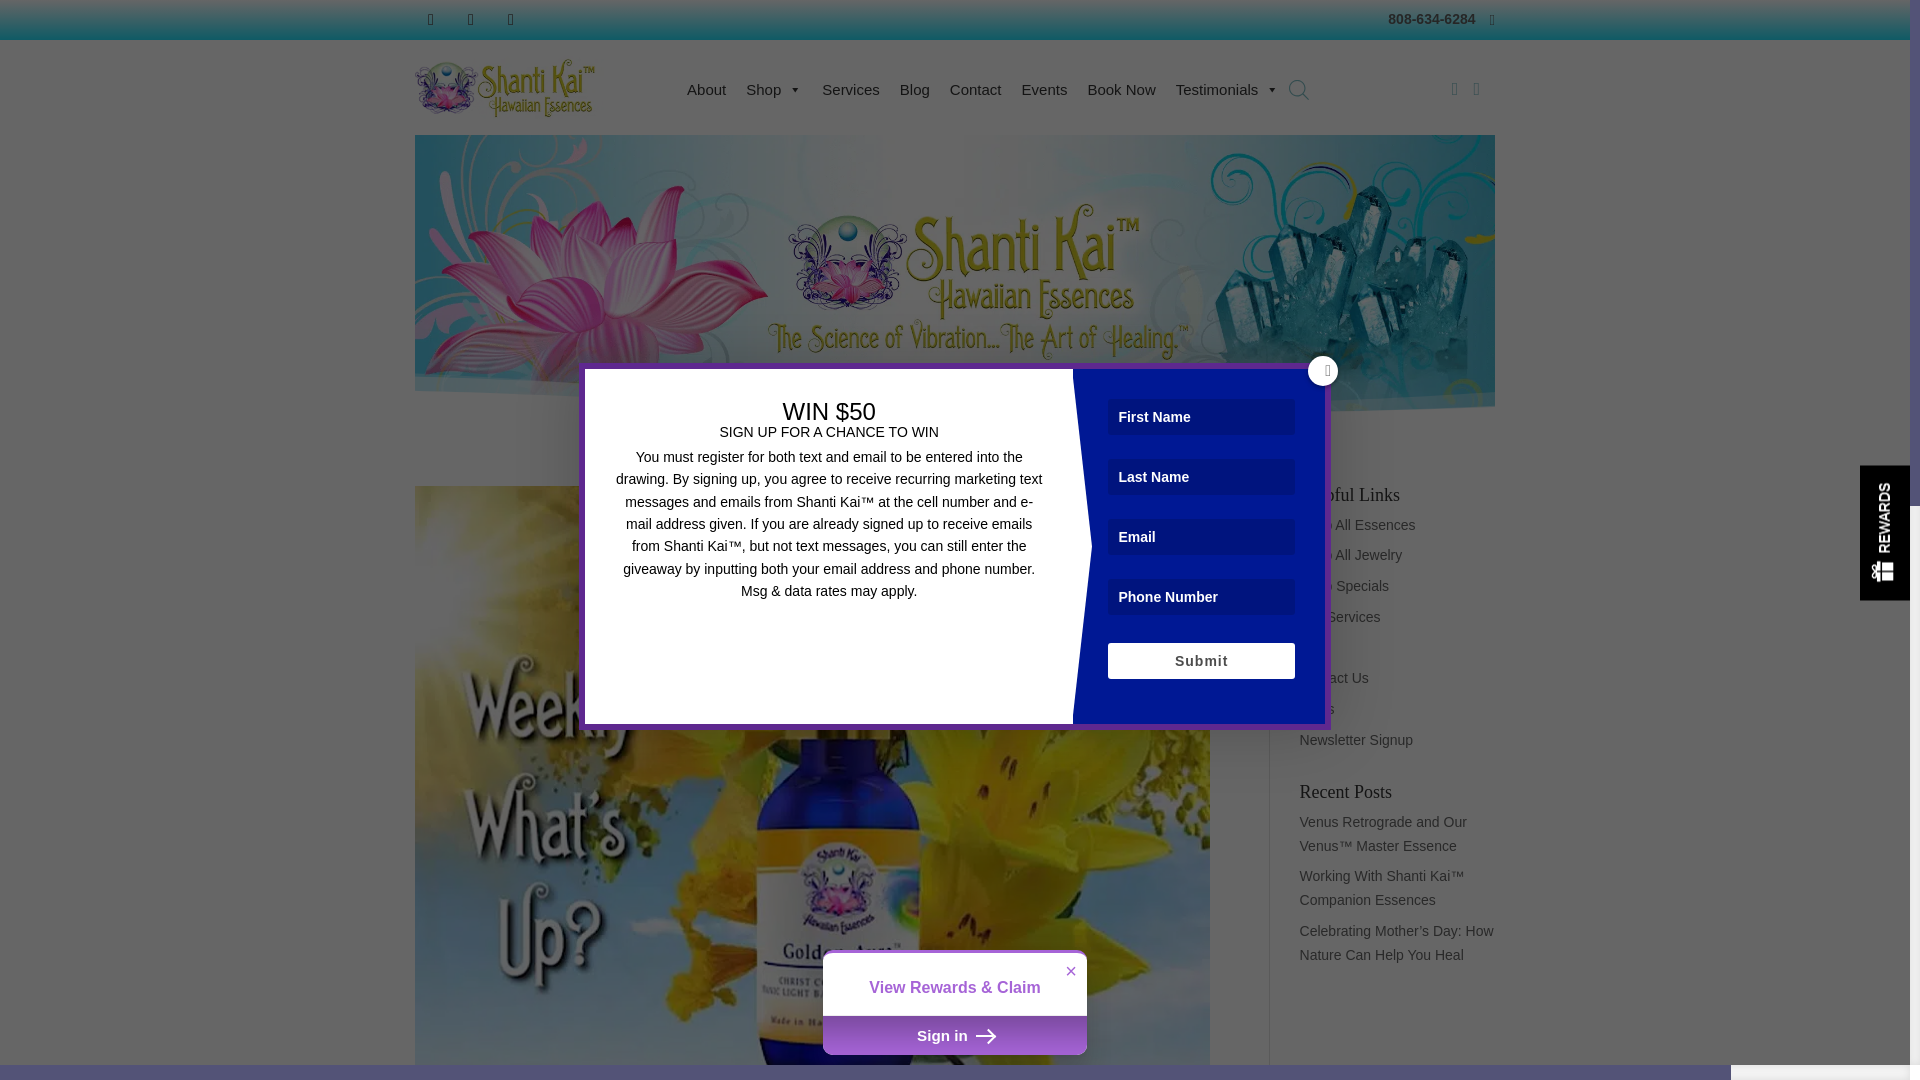 Image resolution: width=1920 pixels, height=1080 pixels. What do you see at coordinates (471, 20) in the screenshot?
I see `Follow on Instagram` at bounding box center [471, 20].